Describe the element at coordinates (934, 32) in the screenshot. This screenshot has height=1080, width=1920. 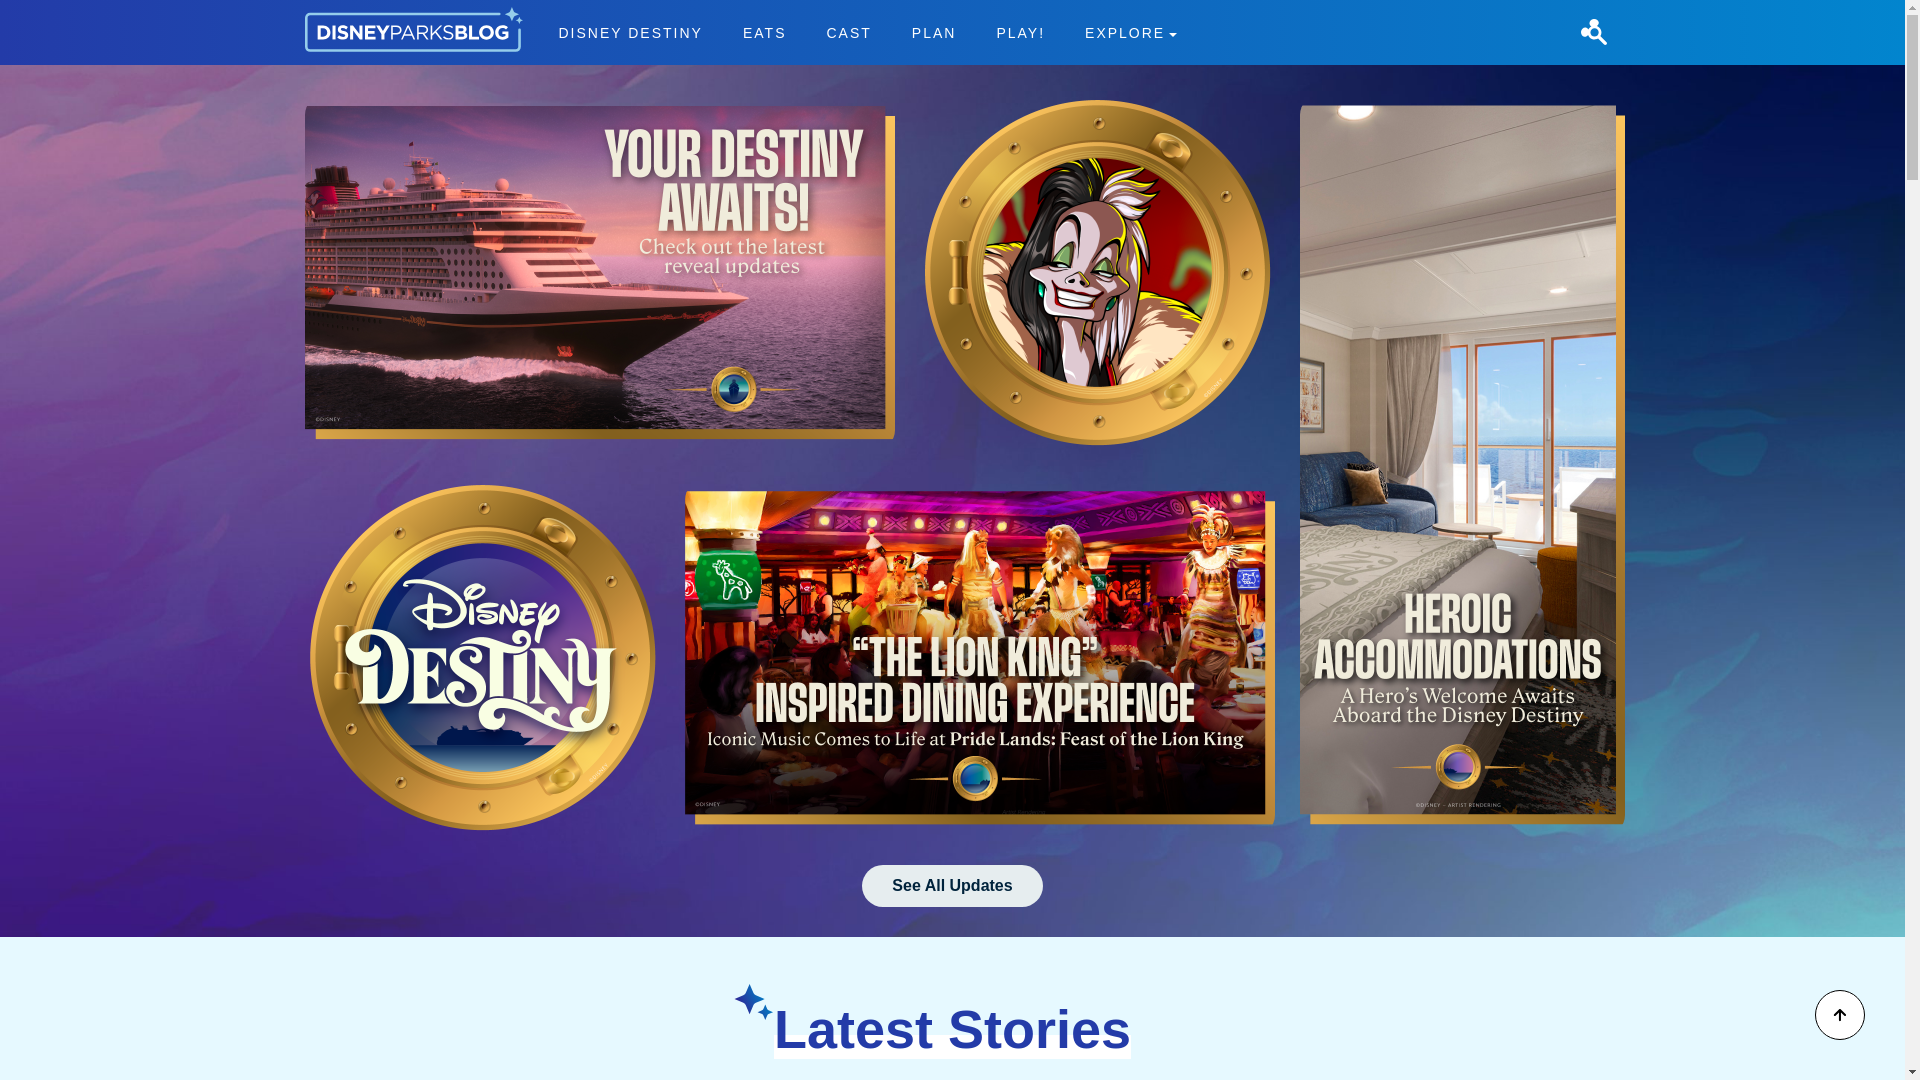
I see `PLAN` at that location.